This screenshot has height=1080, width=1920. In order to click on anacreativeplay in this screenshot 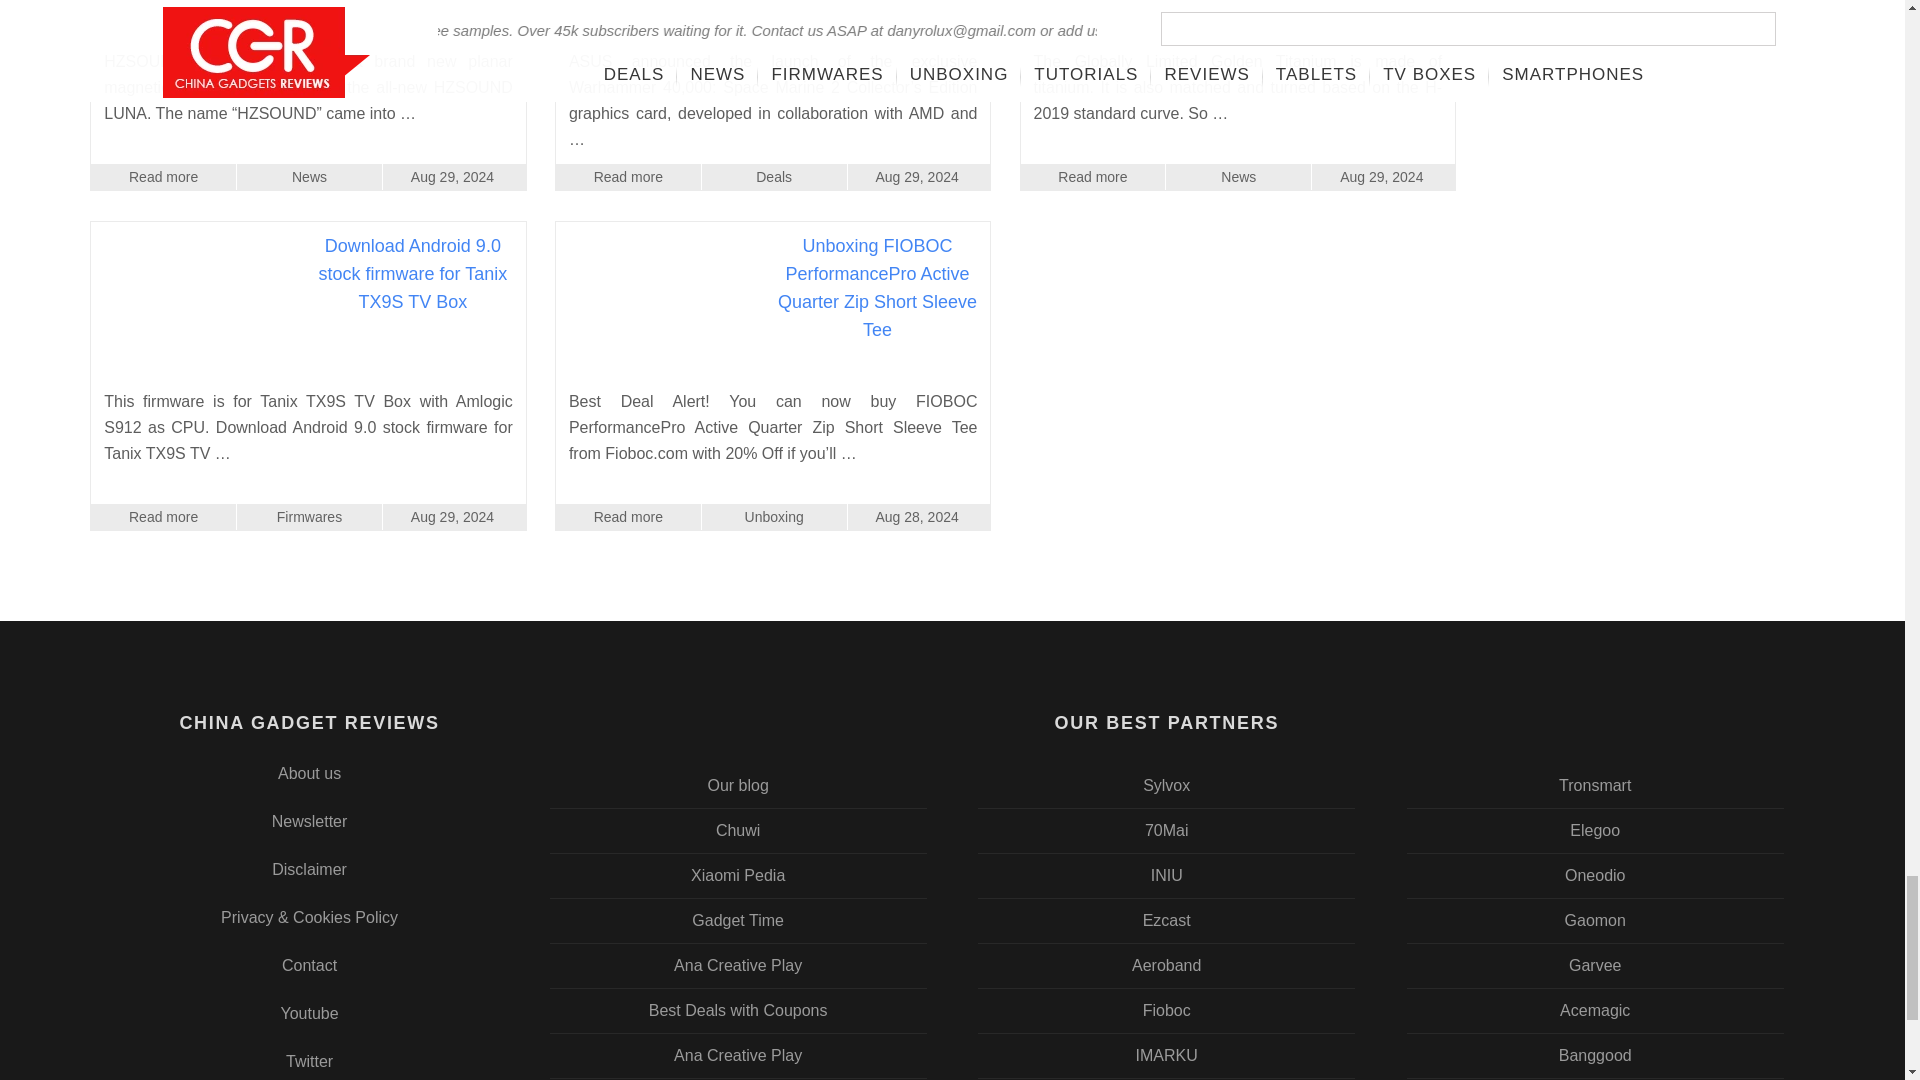, I will do `click(738, 1055)`.